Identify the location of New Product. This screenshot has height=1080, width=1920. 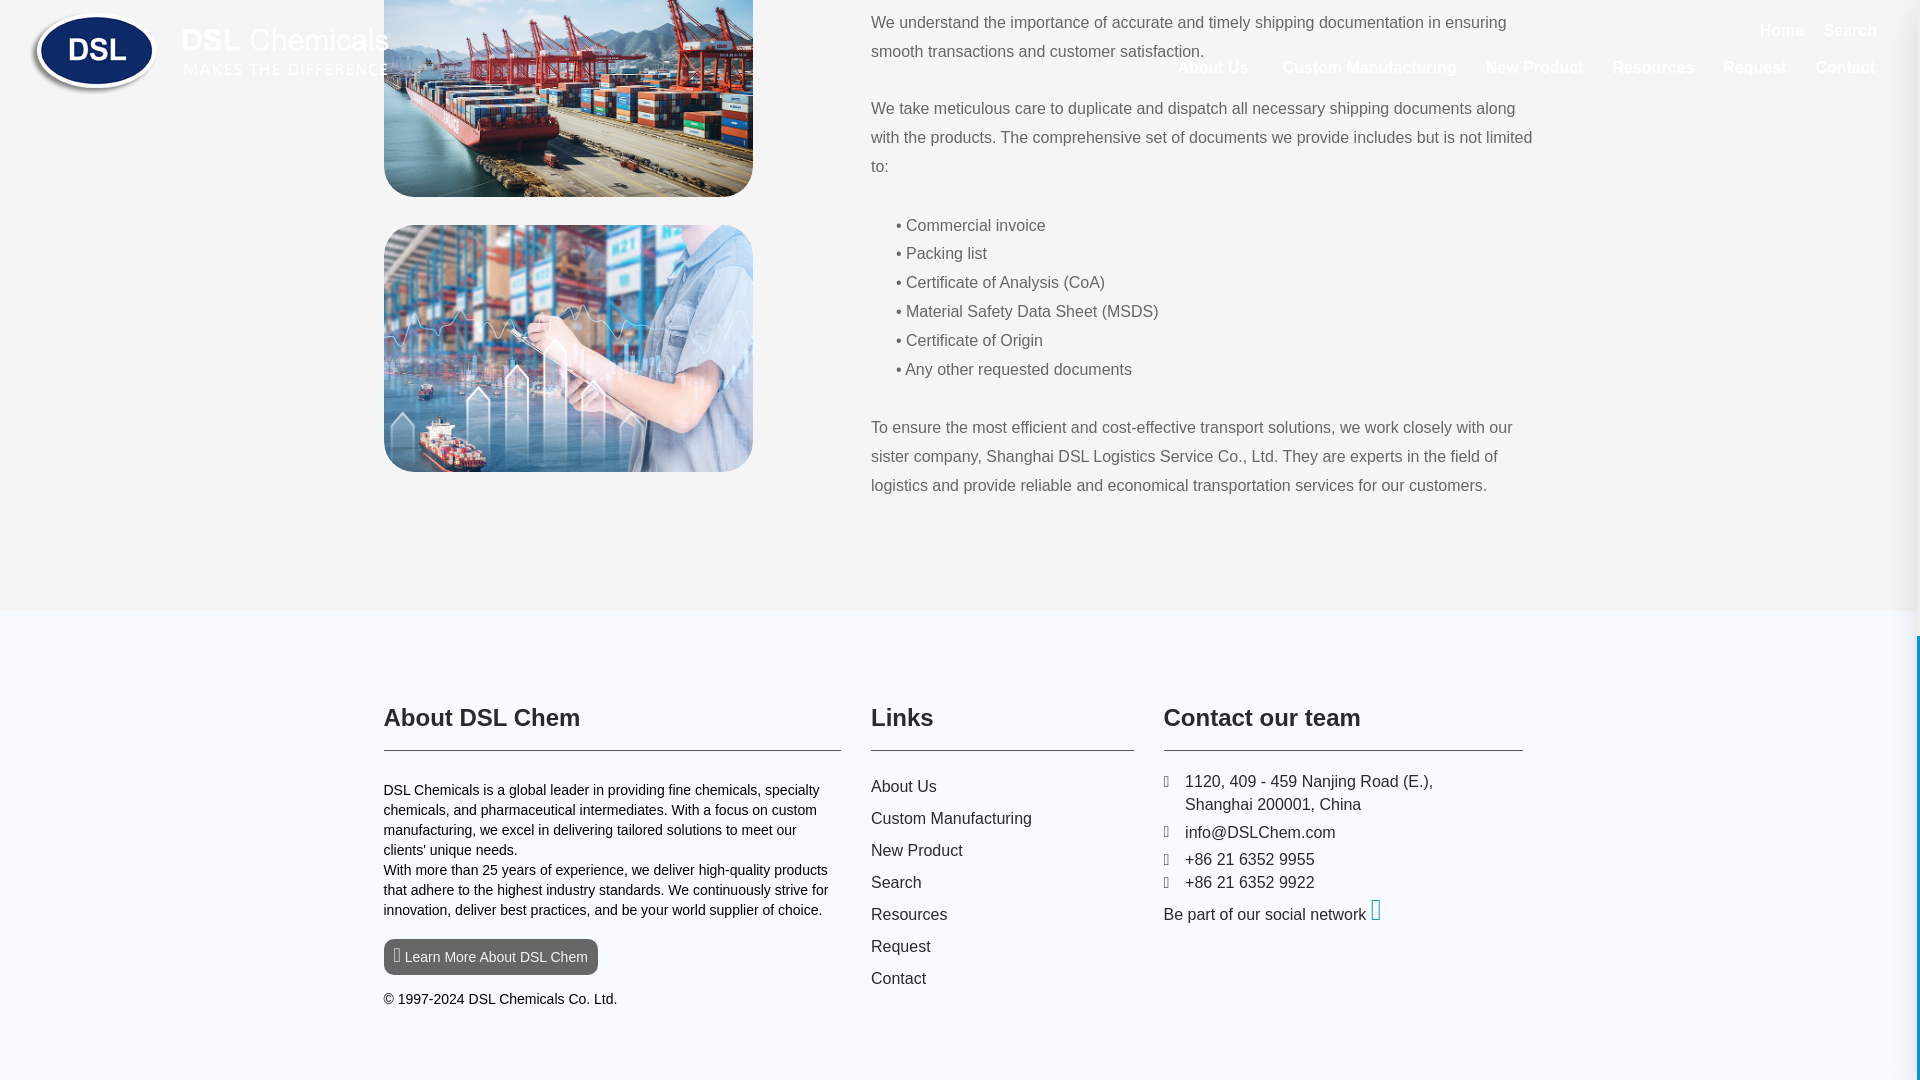
(917, 850).